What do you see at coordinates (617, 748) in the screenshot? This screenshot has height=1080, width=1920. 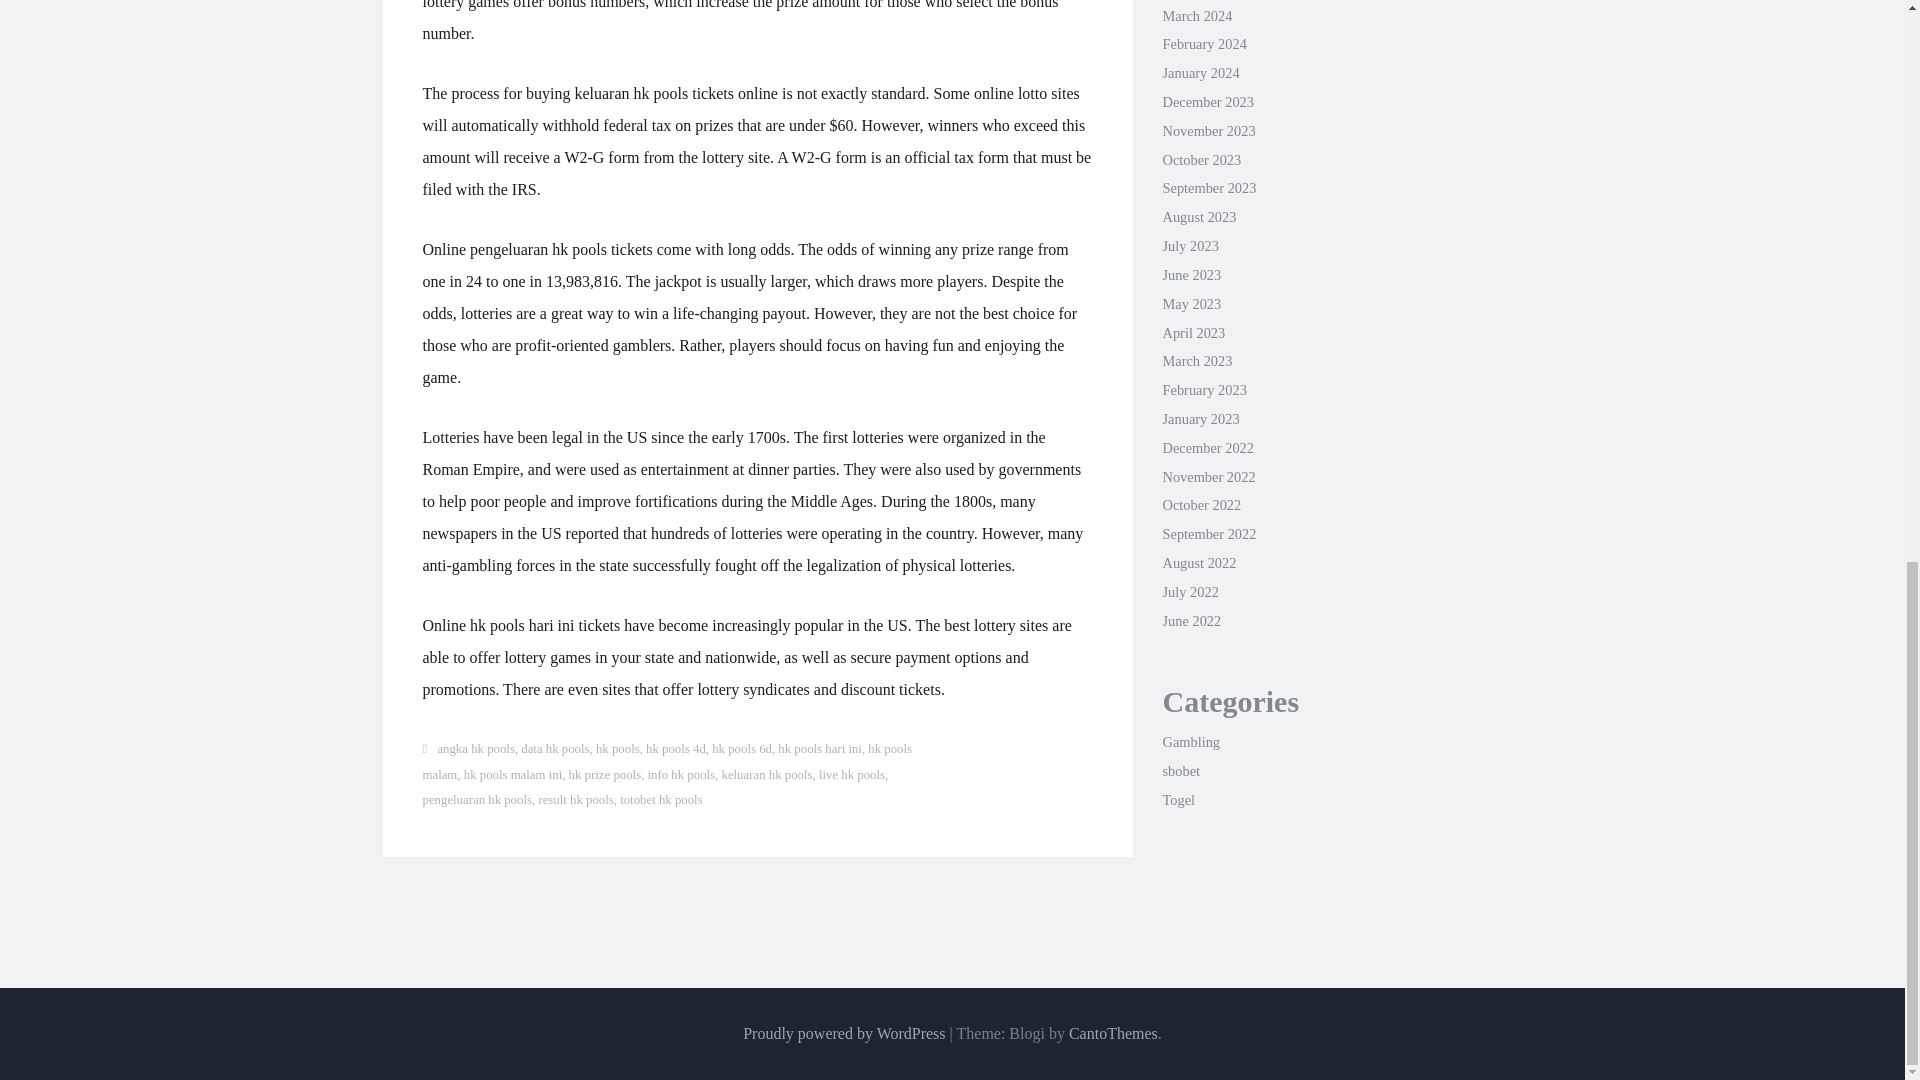 I see `hk pools` at bounding box center [617, 748].